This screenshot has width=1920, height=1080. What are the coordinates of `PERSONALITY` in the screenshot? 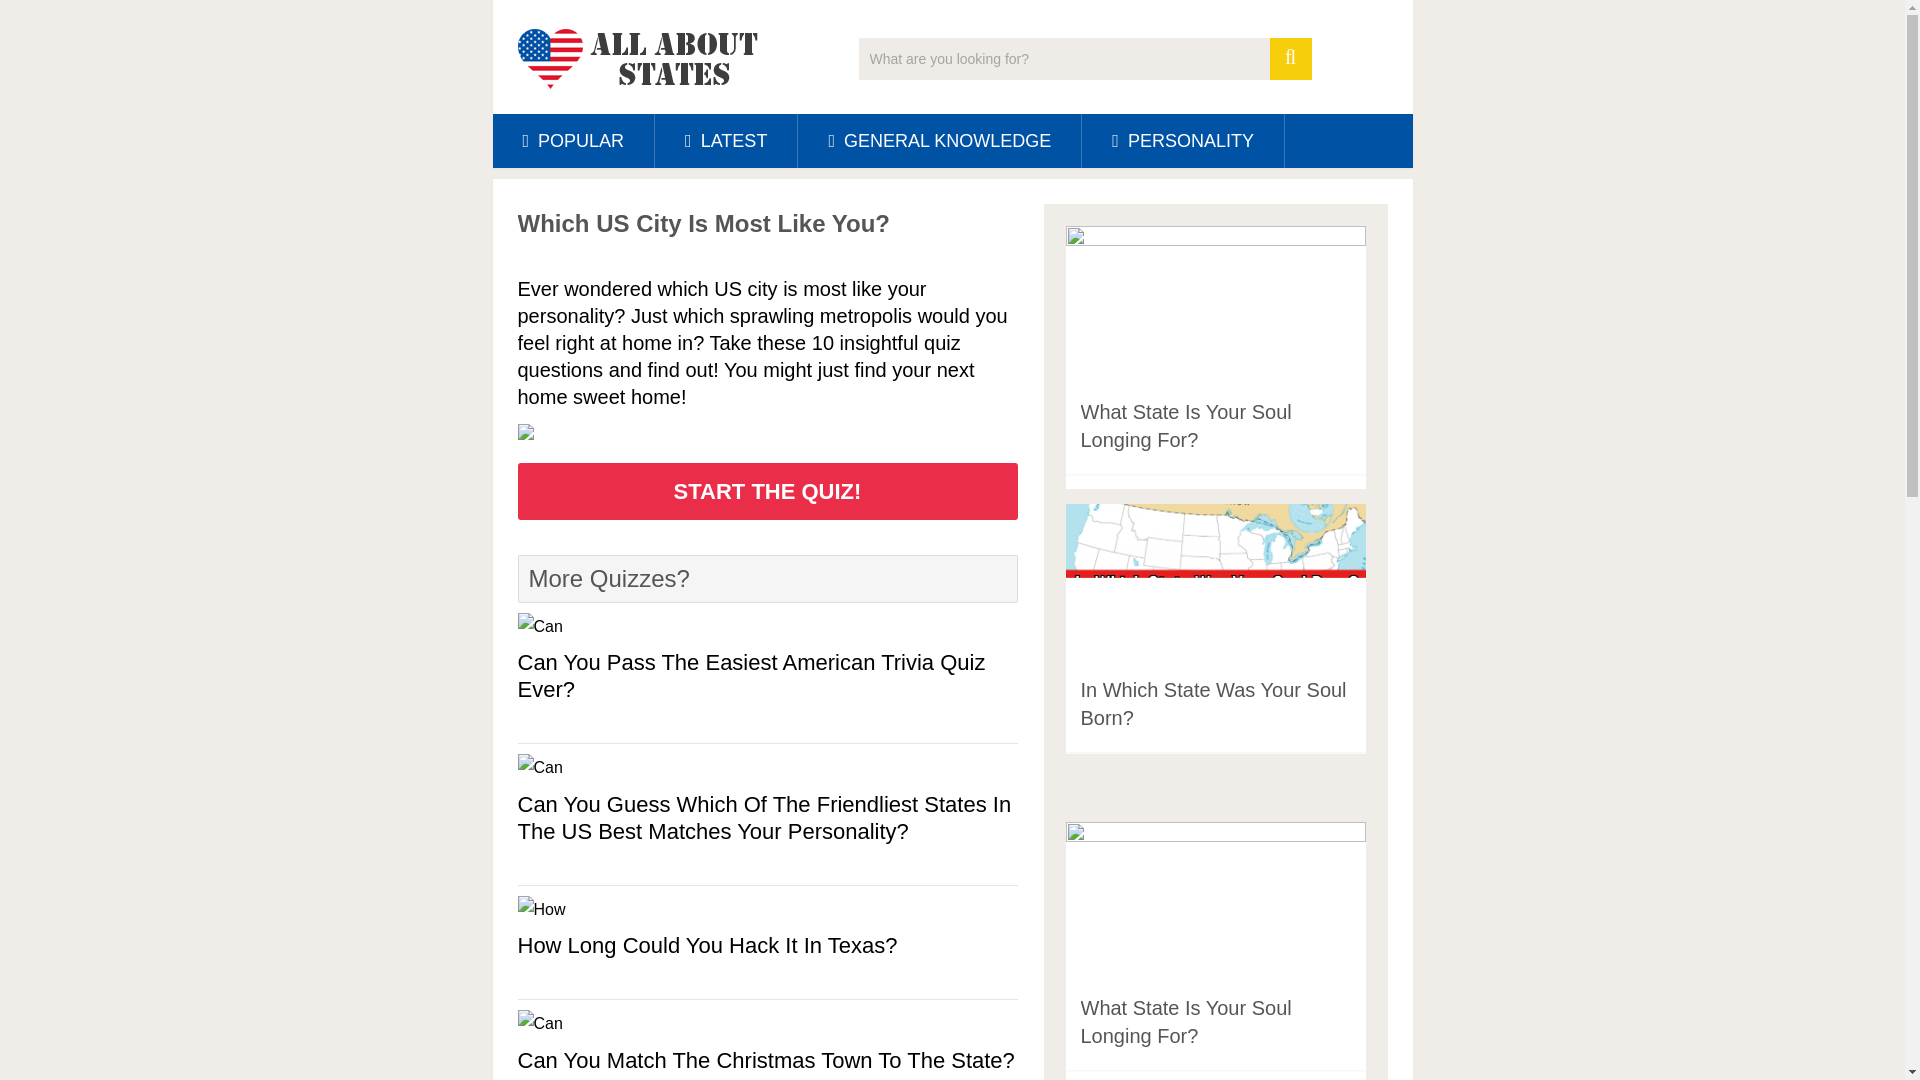 It's located at (1183, 141).